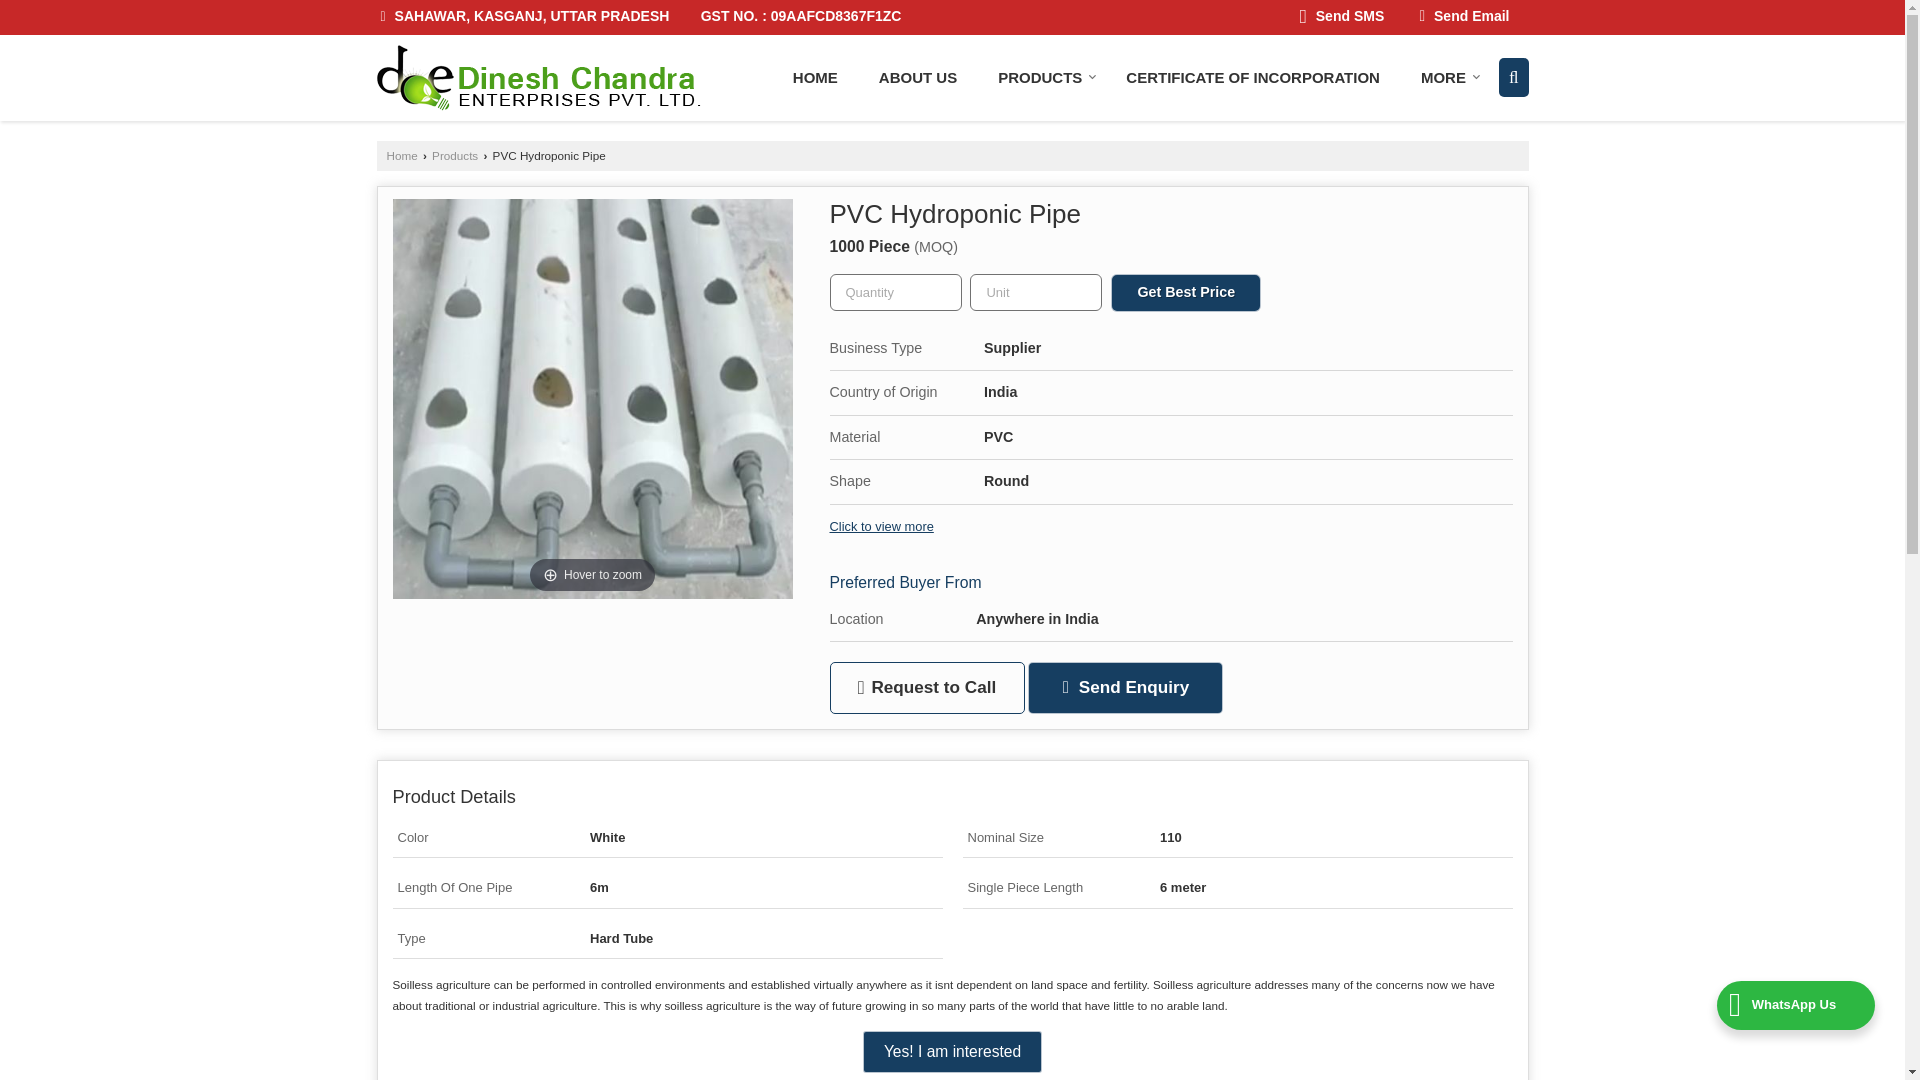 The image size is (1920, 1080). What do you see at coordinates (816, 78) in the screenshot?
I see `HOME` at bounding box center [816, 78].